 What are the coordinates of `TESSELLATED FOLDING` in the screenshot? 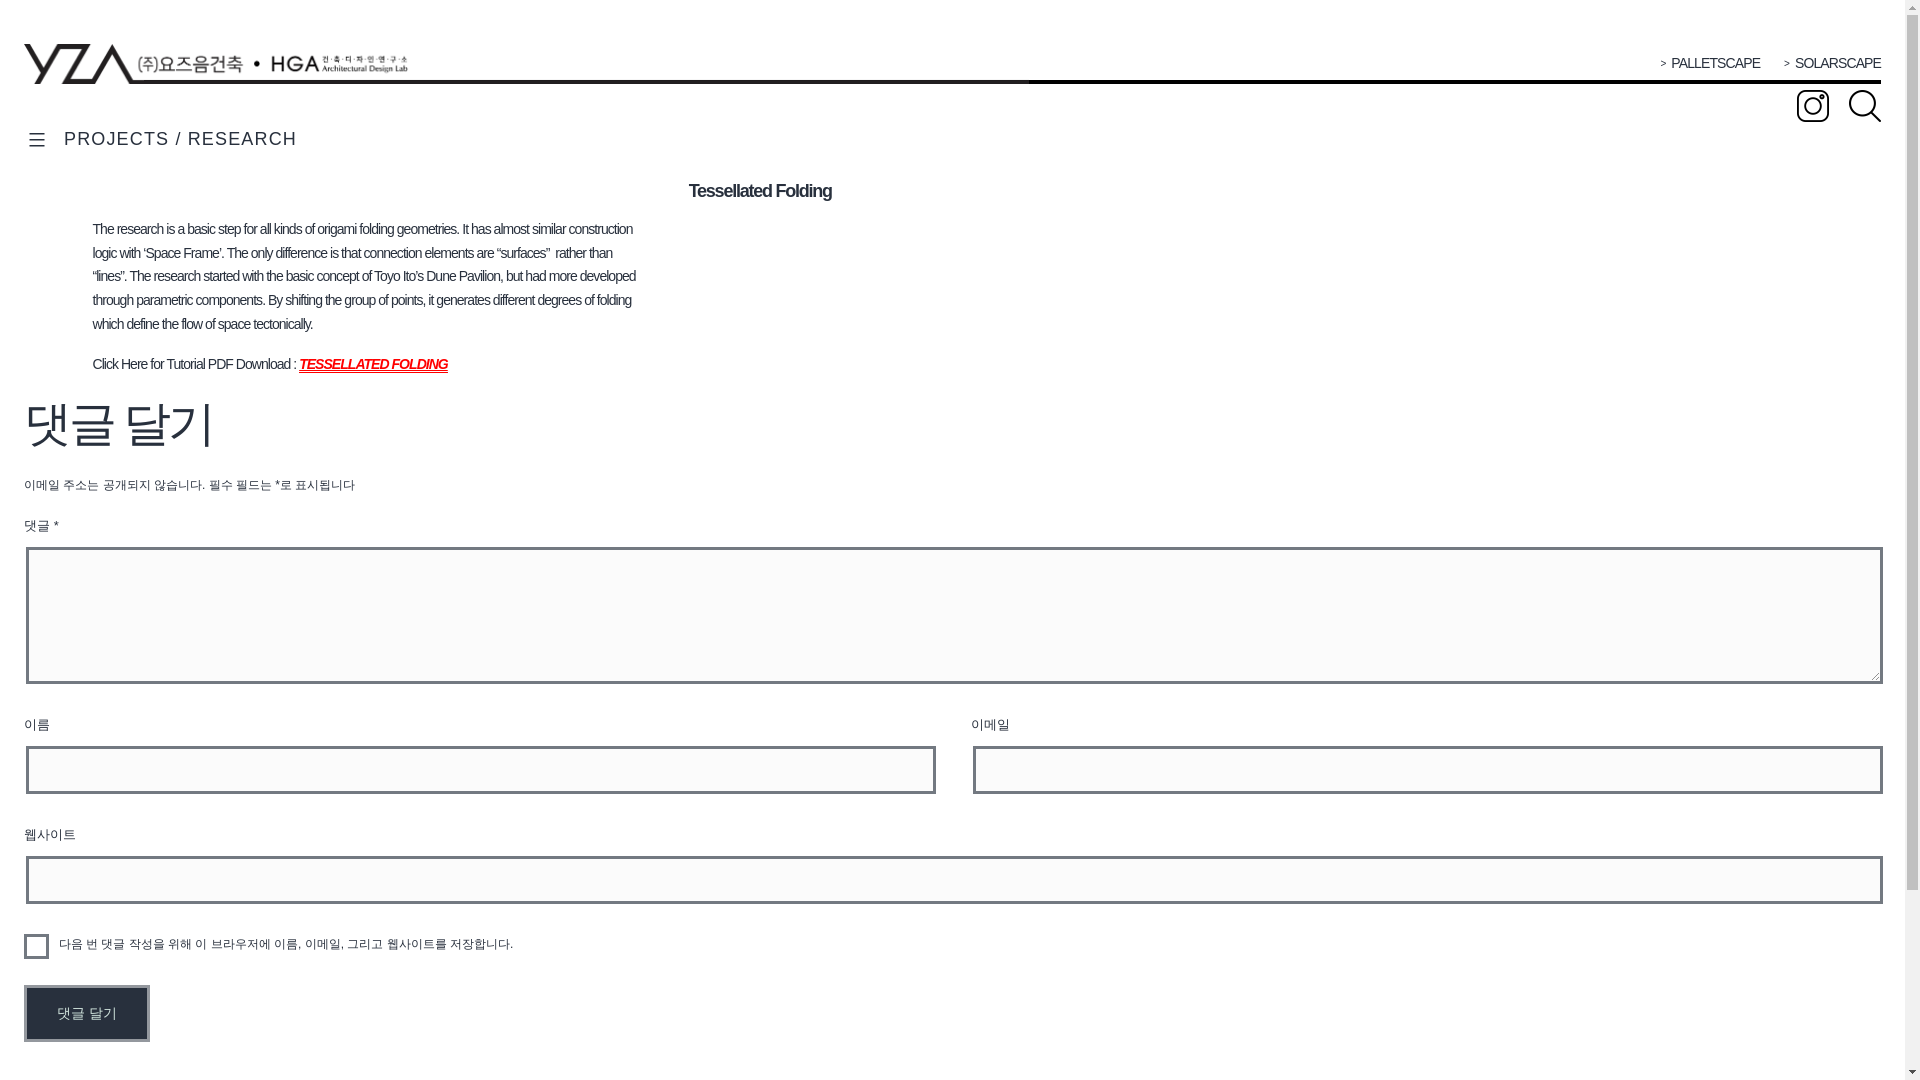 It's located at (373, 364).